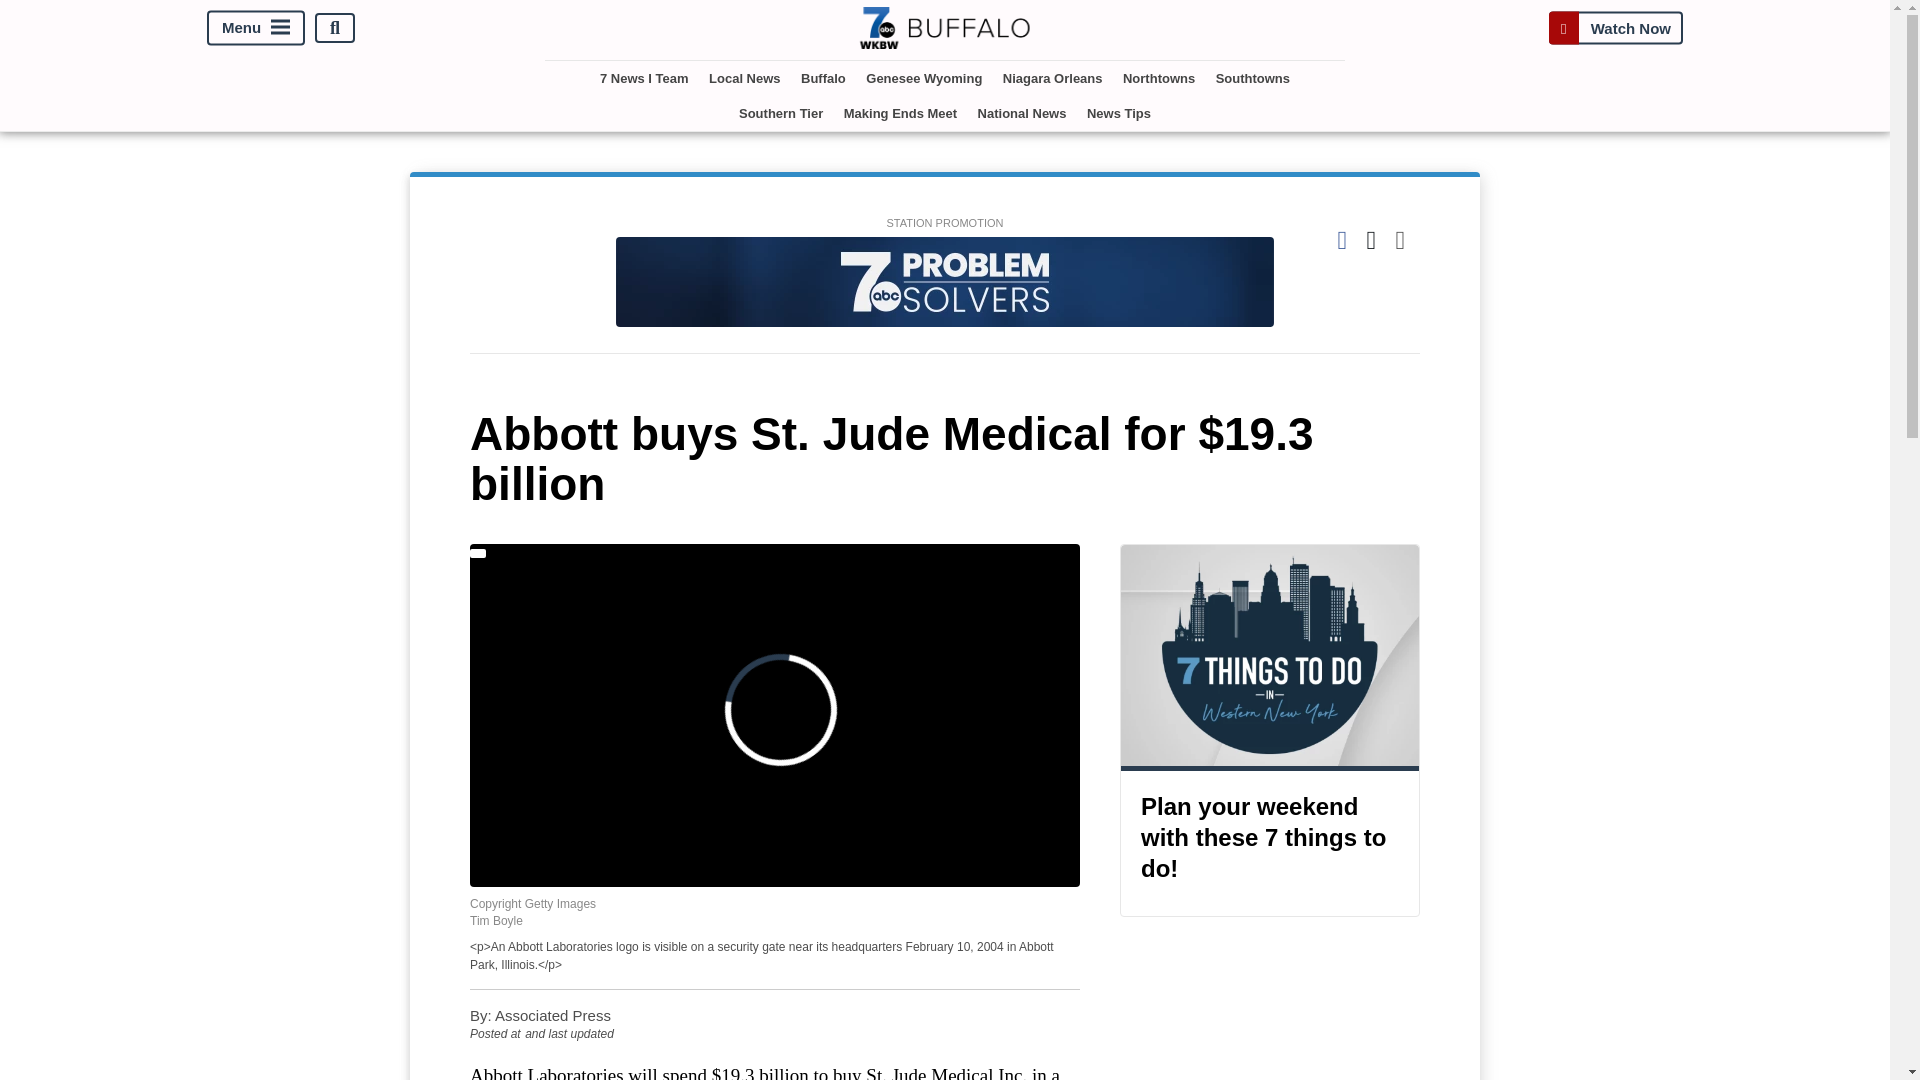 Image resolution: width=1920 pixels, height=1080 pixels. I want to click on Watch Now, so click(1615, 28).